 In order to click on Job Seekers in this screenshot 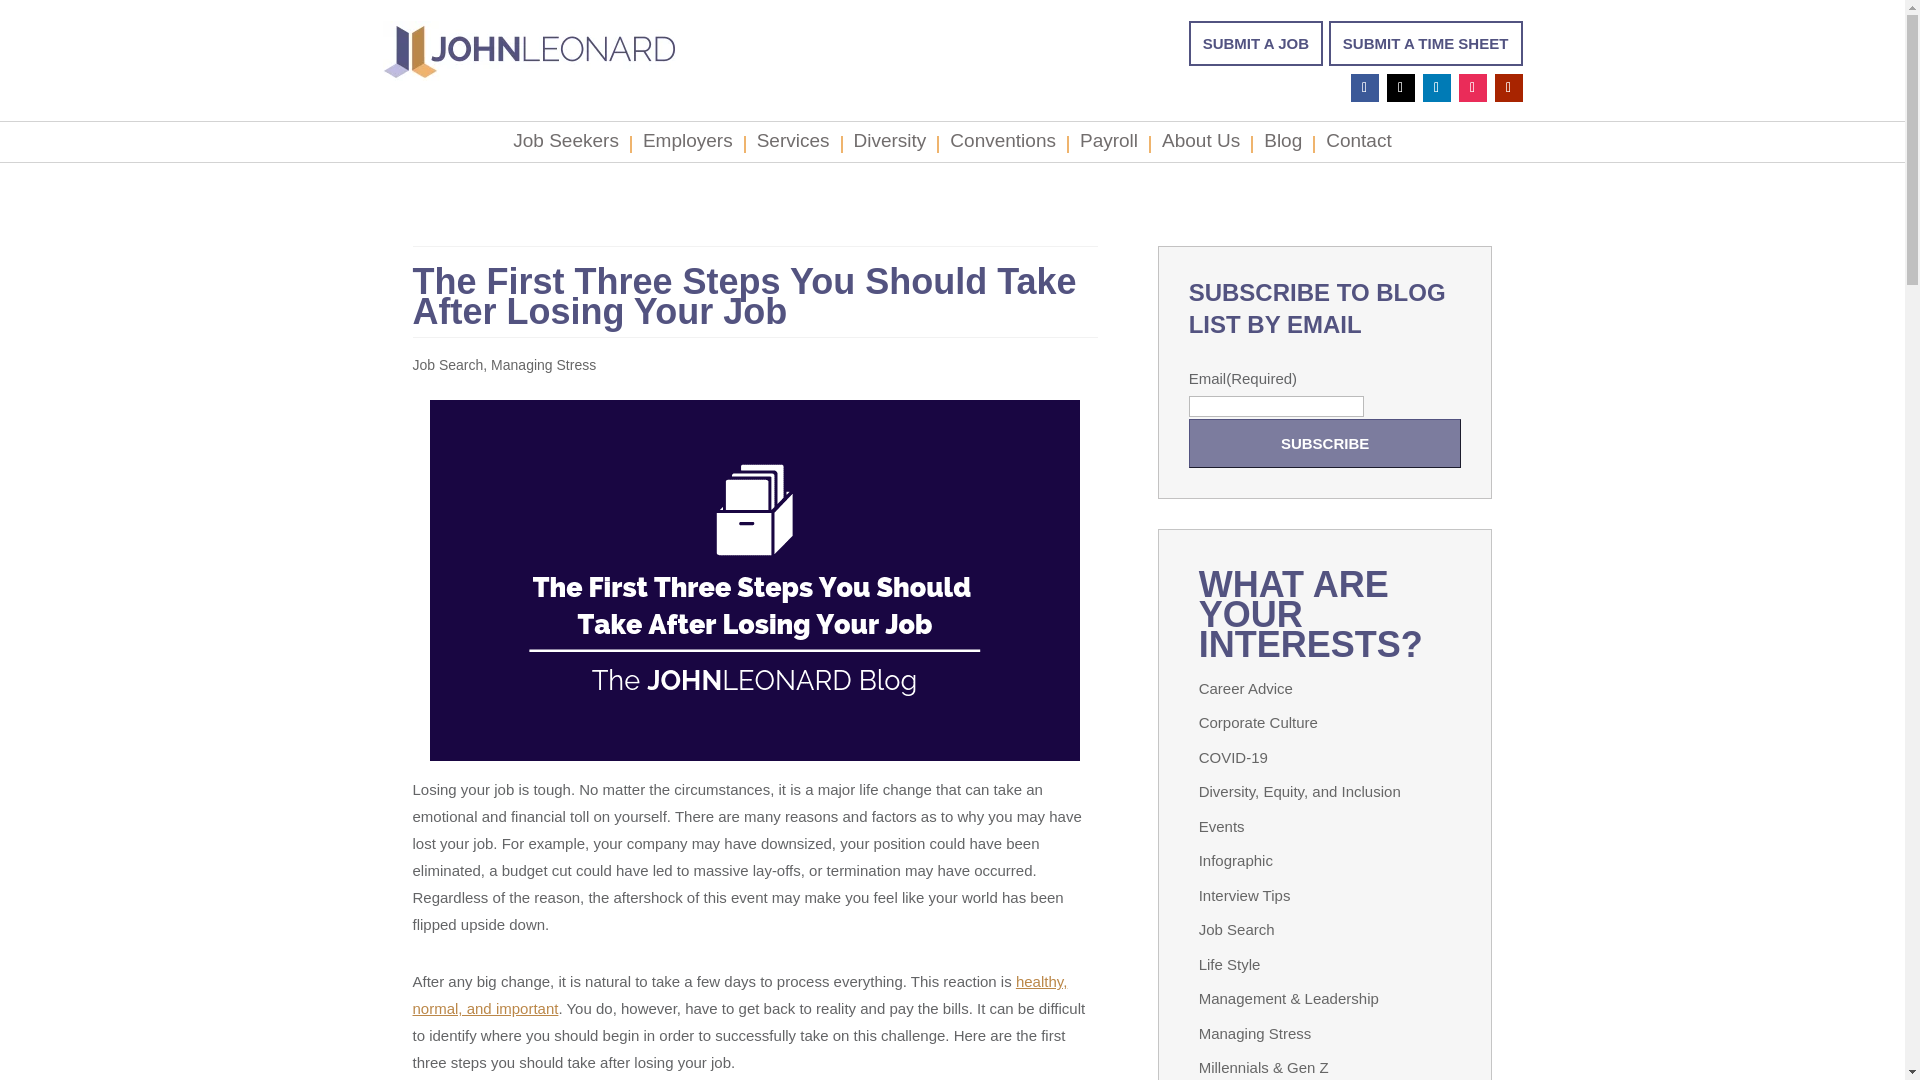, I will do `click(565, 145)`.